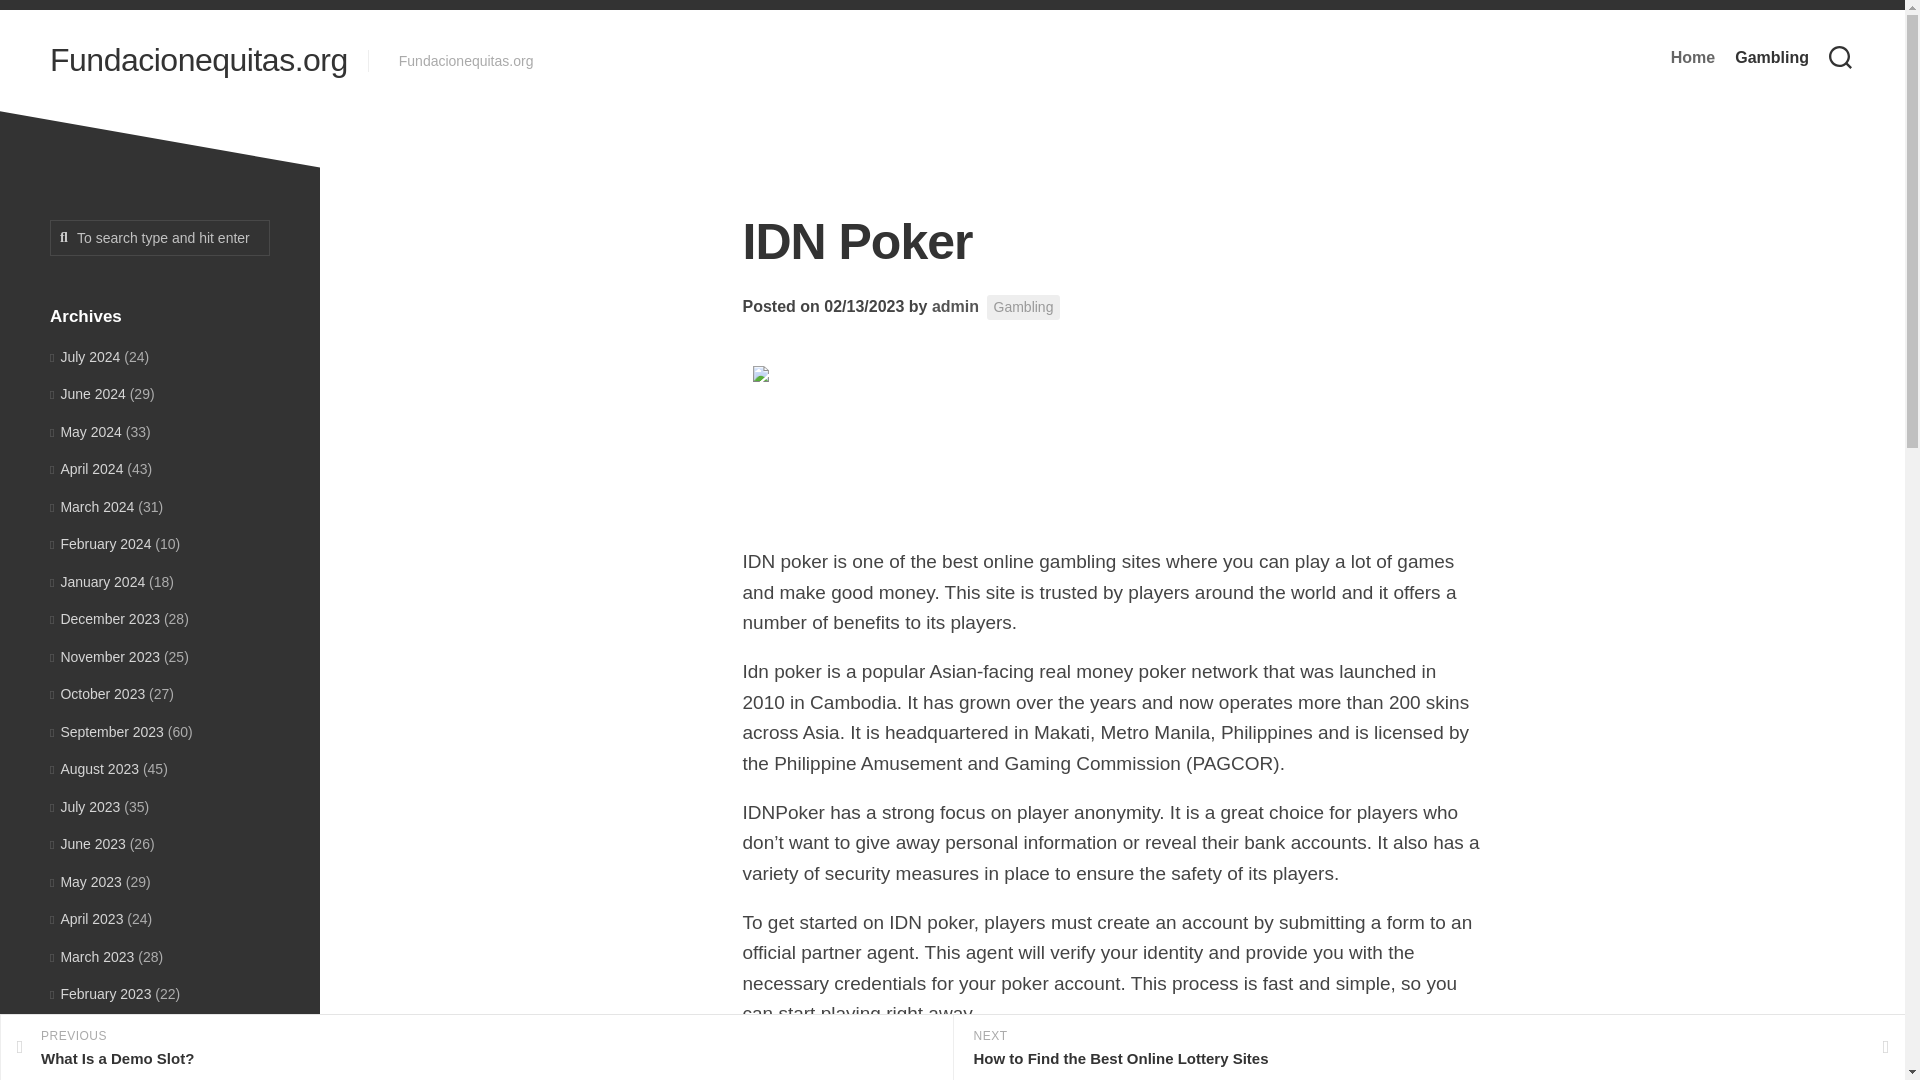 The image size is (1920, 1080). Describe the element at coordinates (1772, 58) in the screenshot. I see `Gambling` at that location.